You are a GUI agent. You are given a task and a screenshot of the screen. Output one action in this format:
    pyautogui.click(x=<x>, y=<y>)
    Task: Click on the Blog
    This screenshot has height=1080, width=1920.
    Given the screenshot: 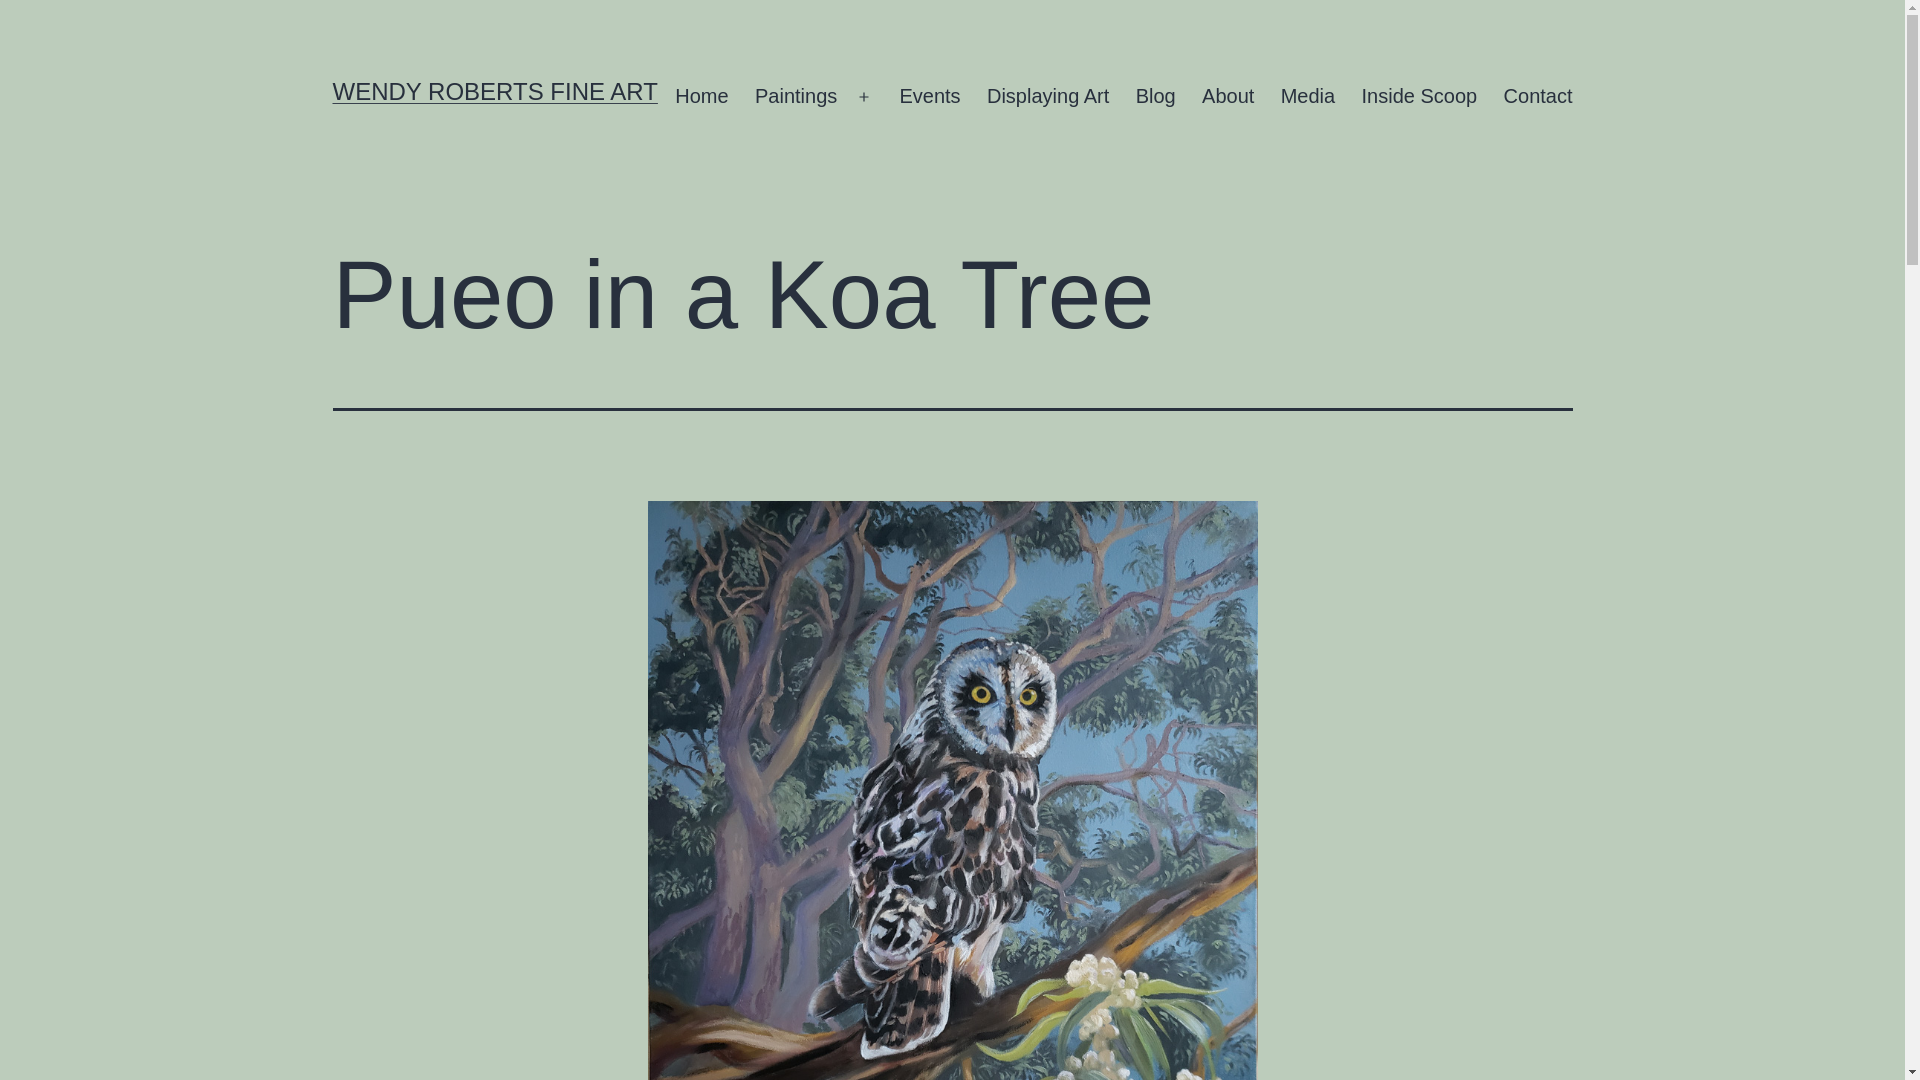 What is the action you would take?
    pyautogui.click(x=1154, y=97)
    